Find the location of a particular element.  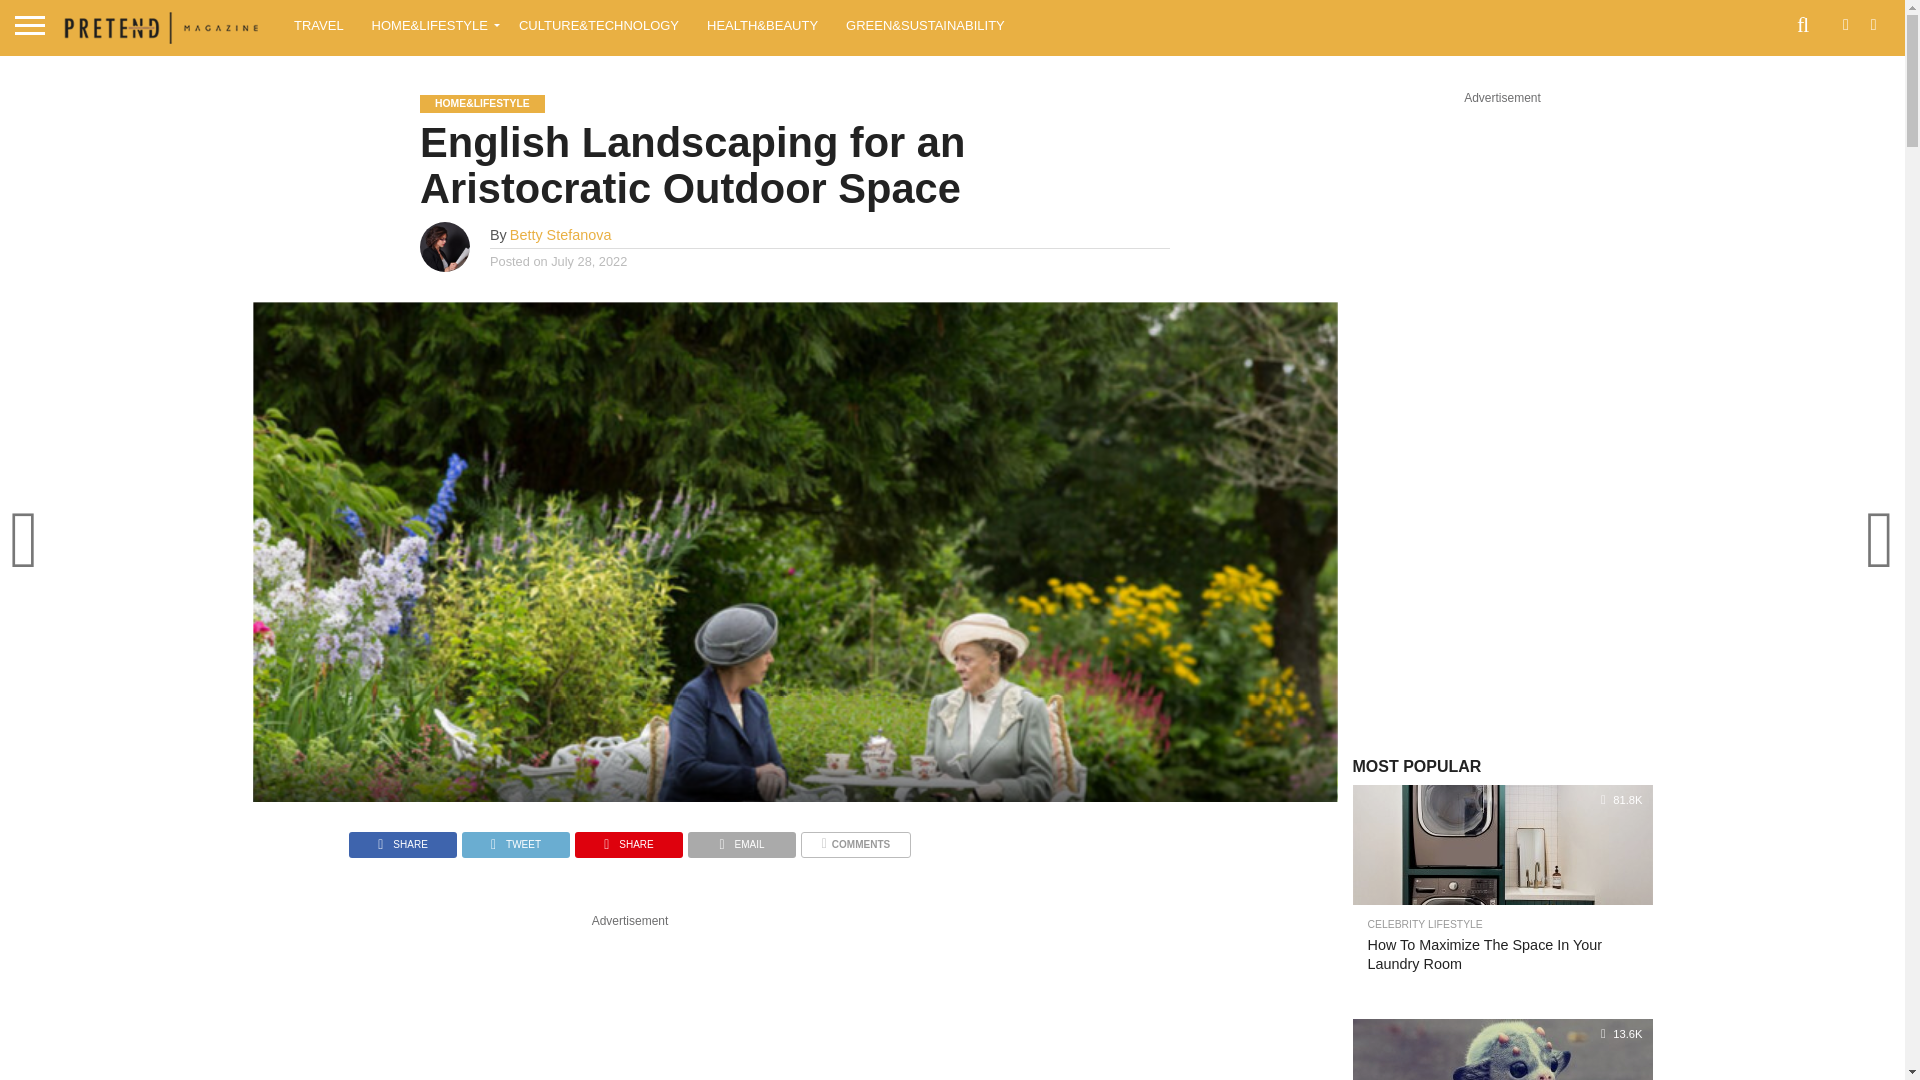

SHARE is located at coordinates (628, 838).